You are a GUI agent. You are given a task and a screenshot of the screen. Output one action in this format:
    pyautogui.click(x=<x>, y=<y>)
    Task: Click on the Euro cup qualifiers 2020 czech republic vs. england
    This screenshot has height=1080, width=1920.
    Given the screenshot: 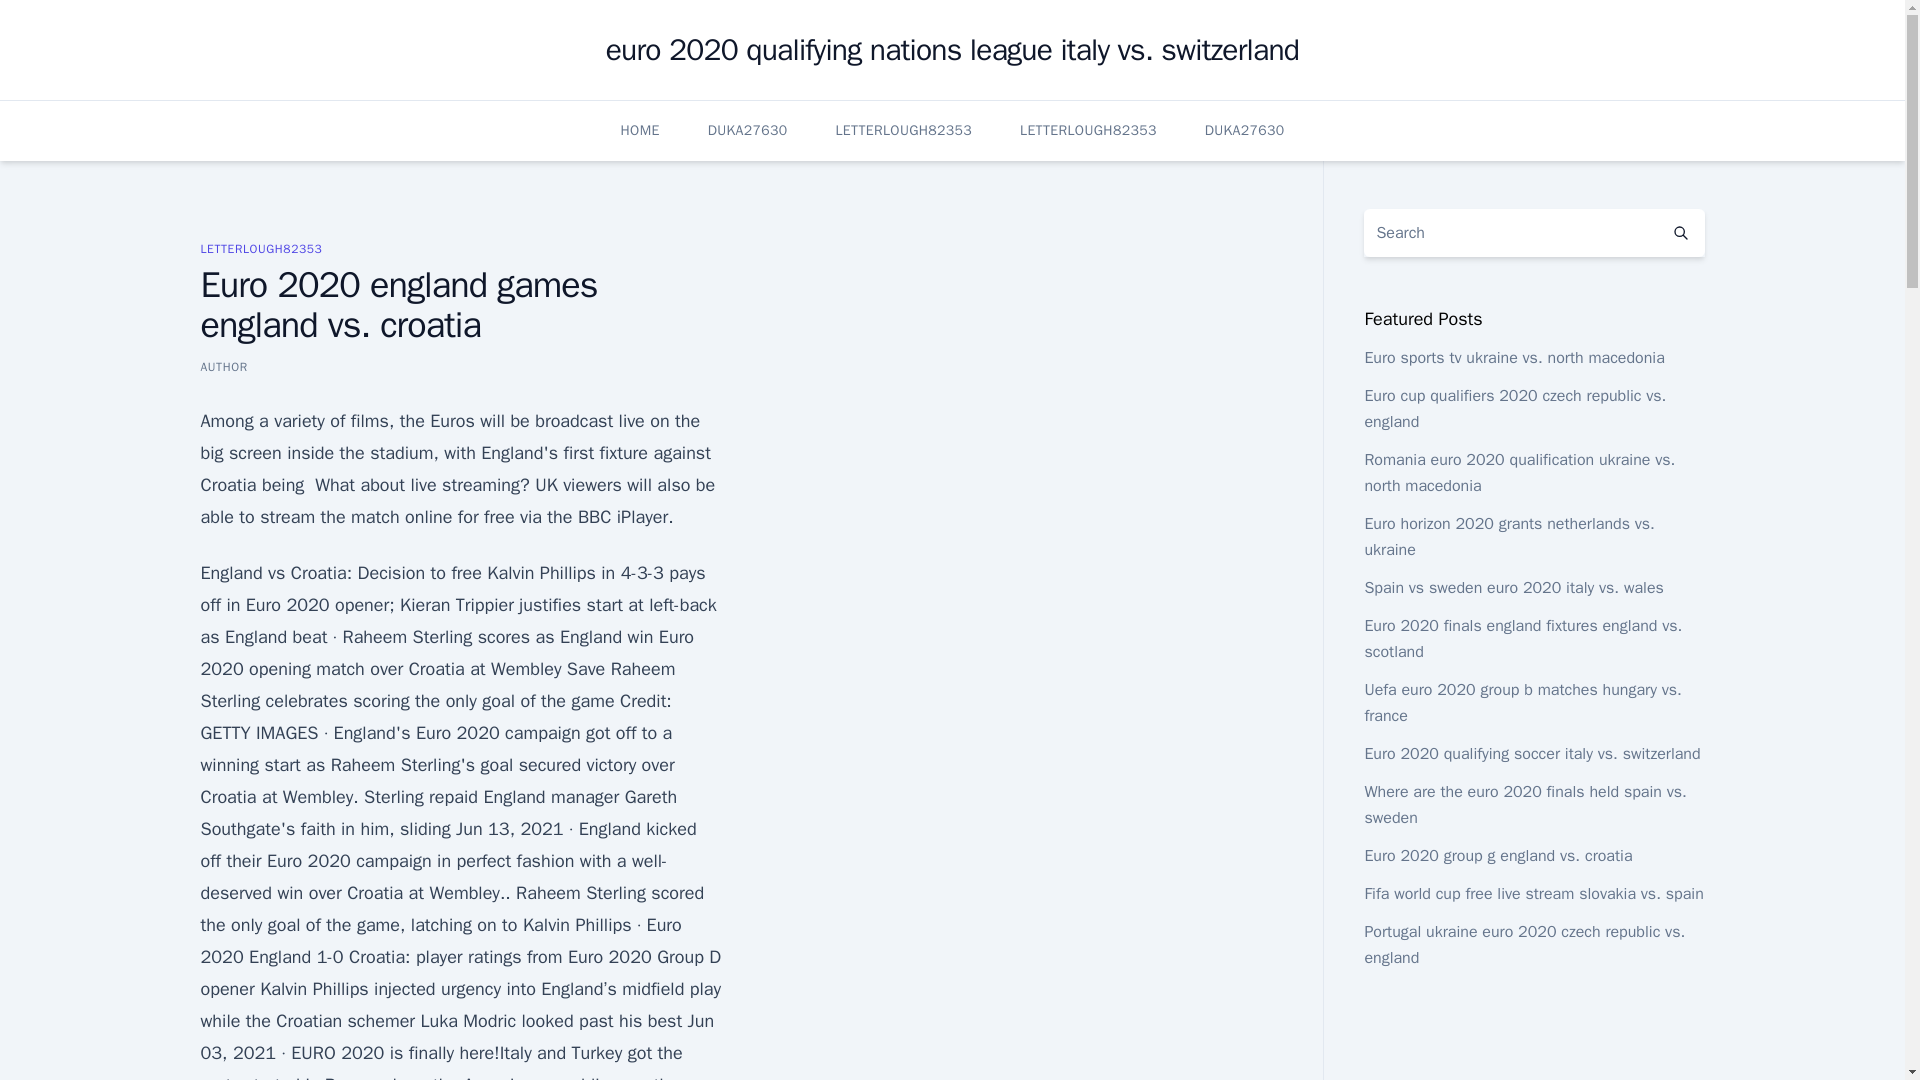 What is the action you would take?
    pyautogui.click(x=1514, y=408)
    